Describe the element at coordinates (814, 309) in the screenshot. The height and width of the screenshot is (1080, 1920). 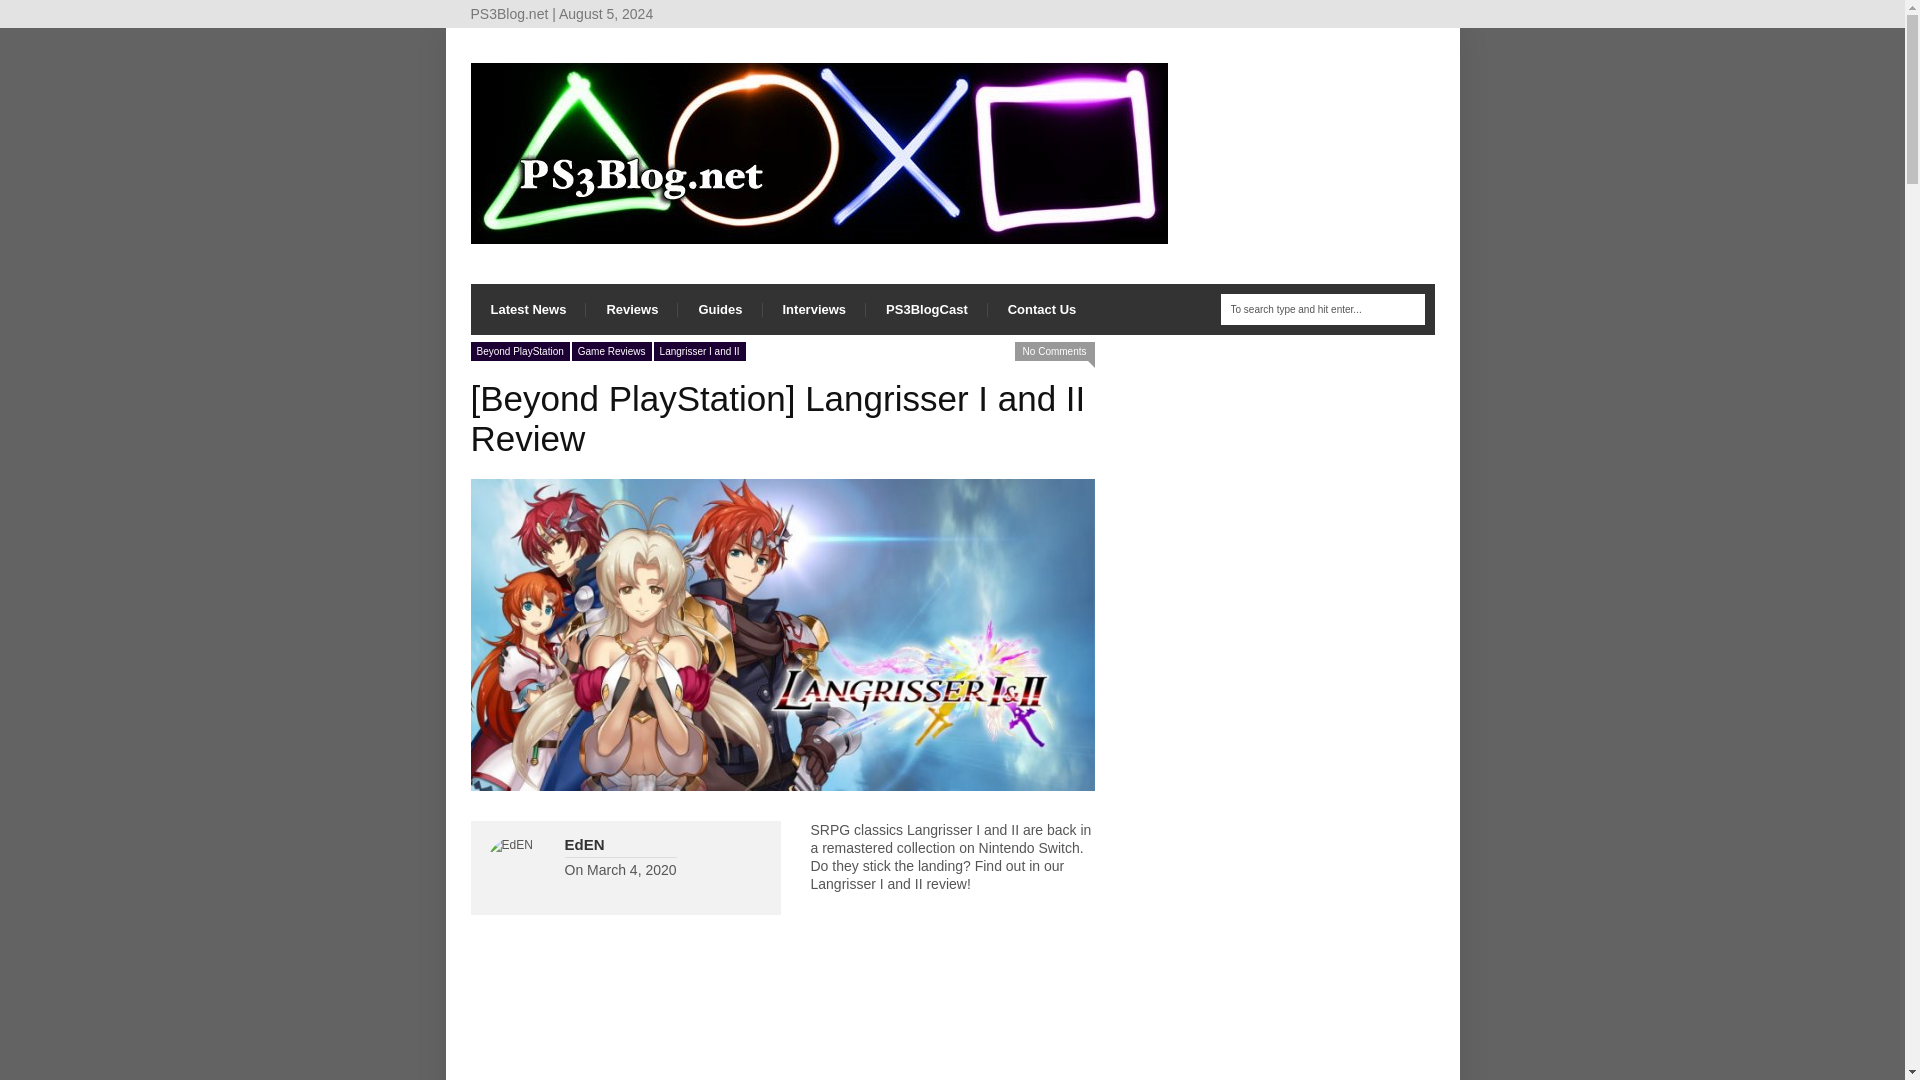
I see `Interviews` at that location.